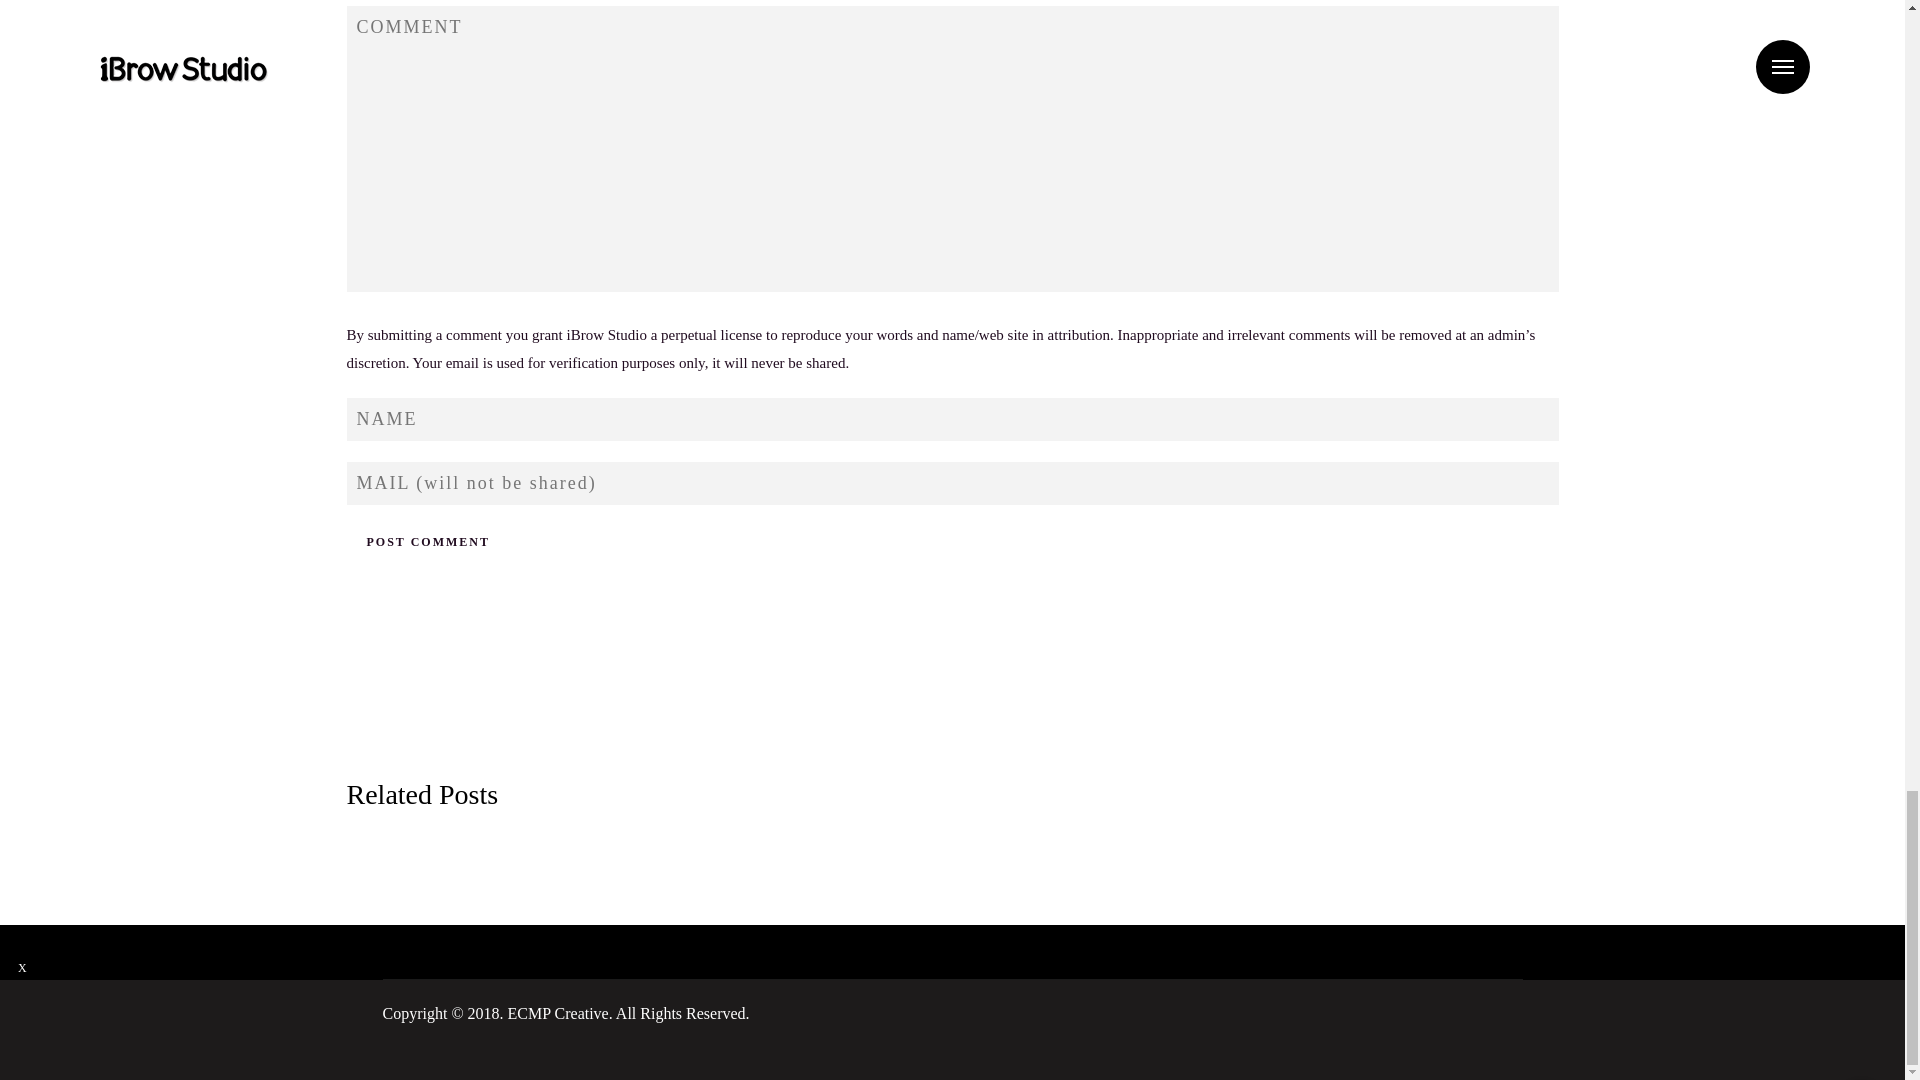  Describe the element at coordinates (426, 542) in the screenshot. I see `Post Comment` at that location.